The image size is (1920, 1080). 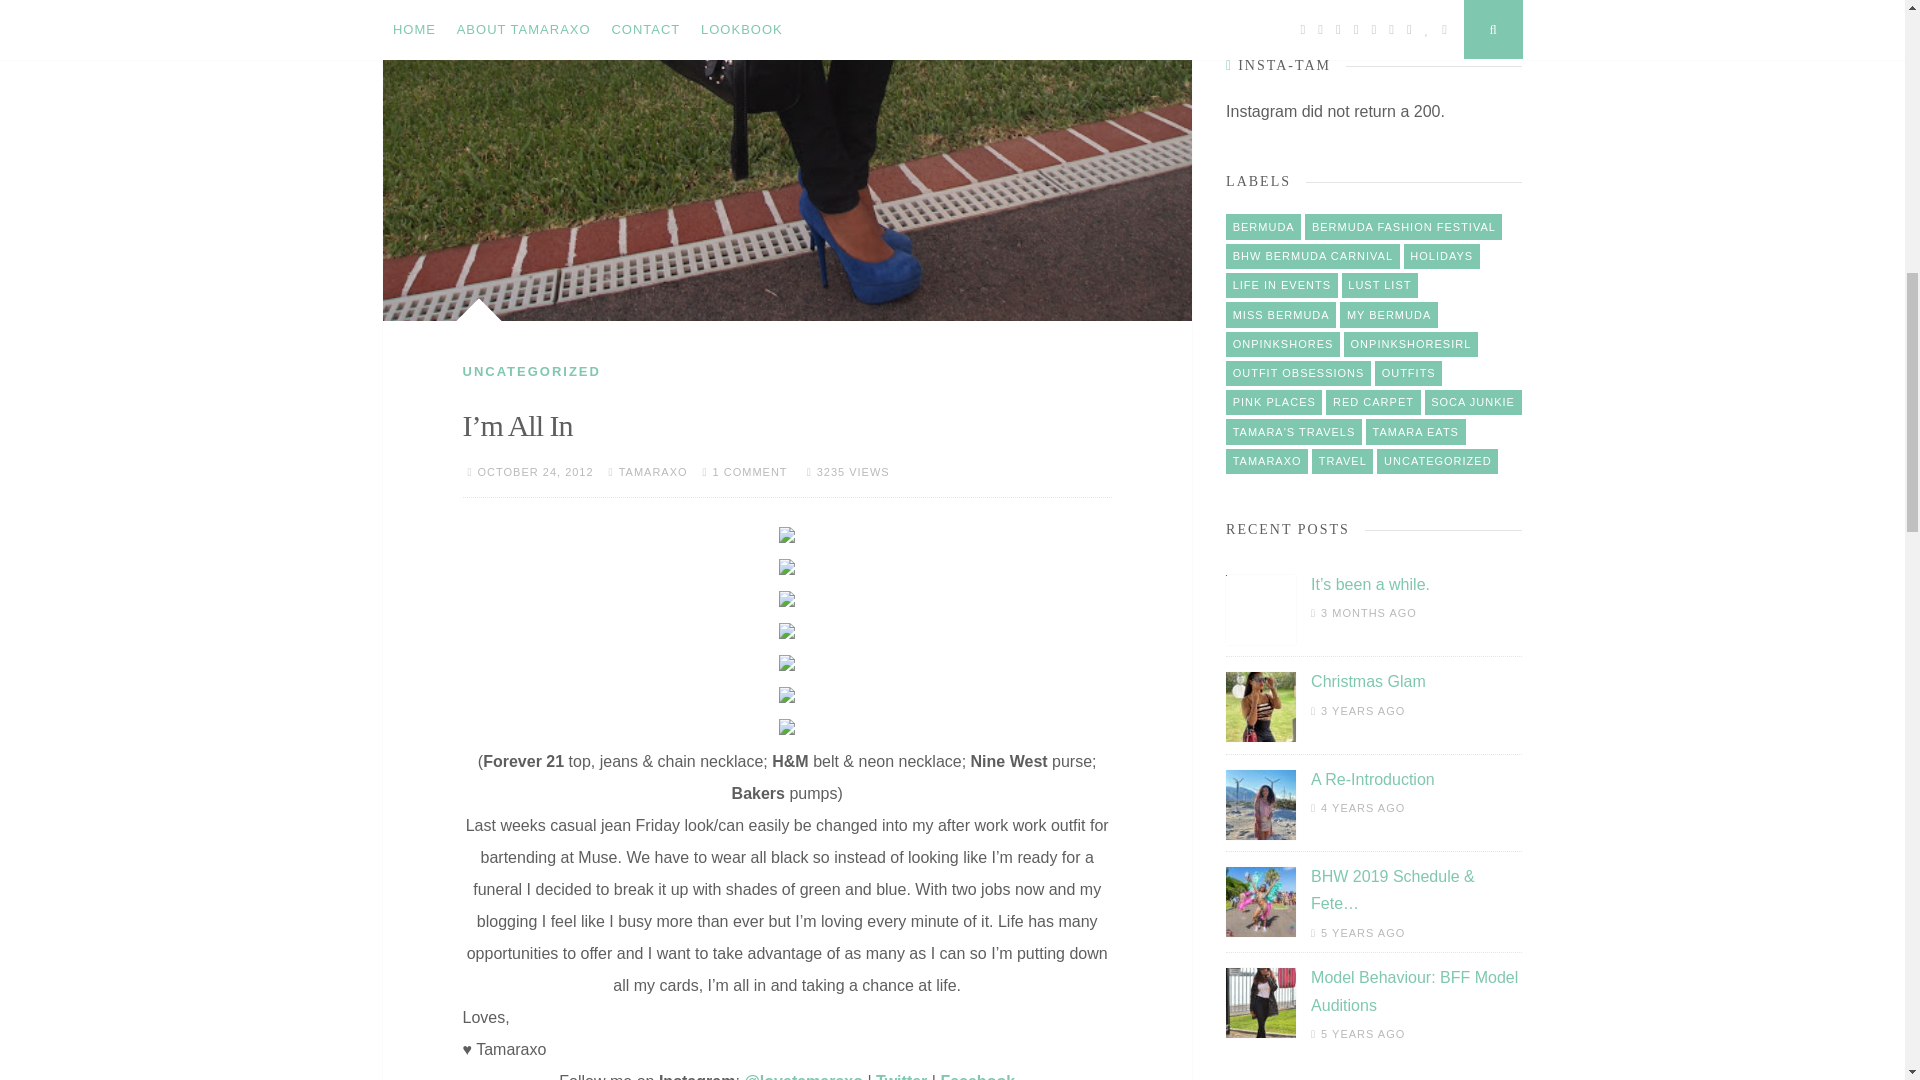 I want to click on OCTOBER 24, 2012, so click(x=536, y=472).